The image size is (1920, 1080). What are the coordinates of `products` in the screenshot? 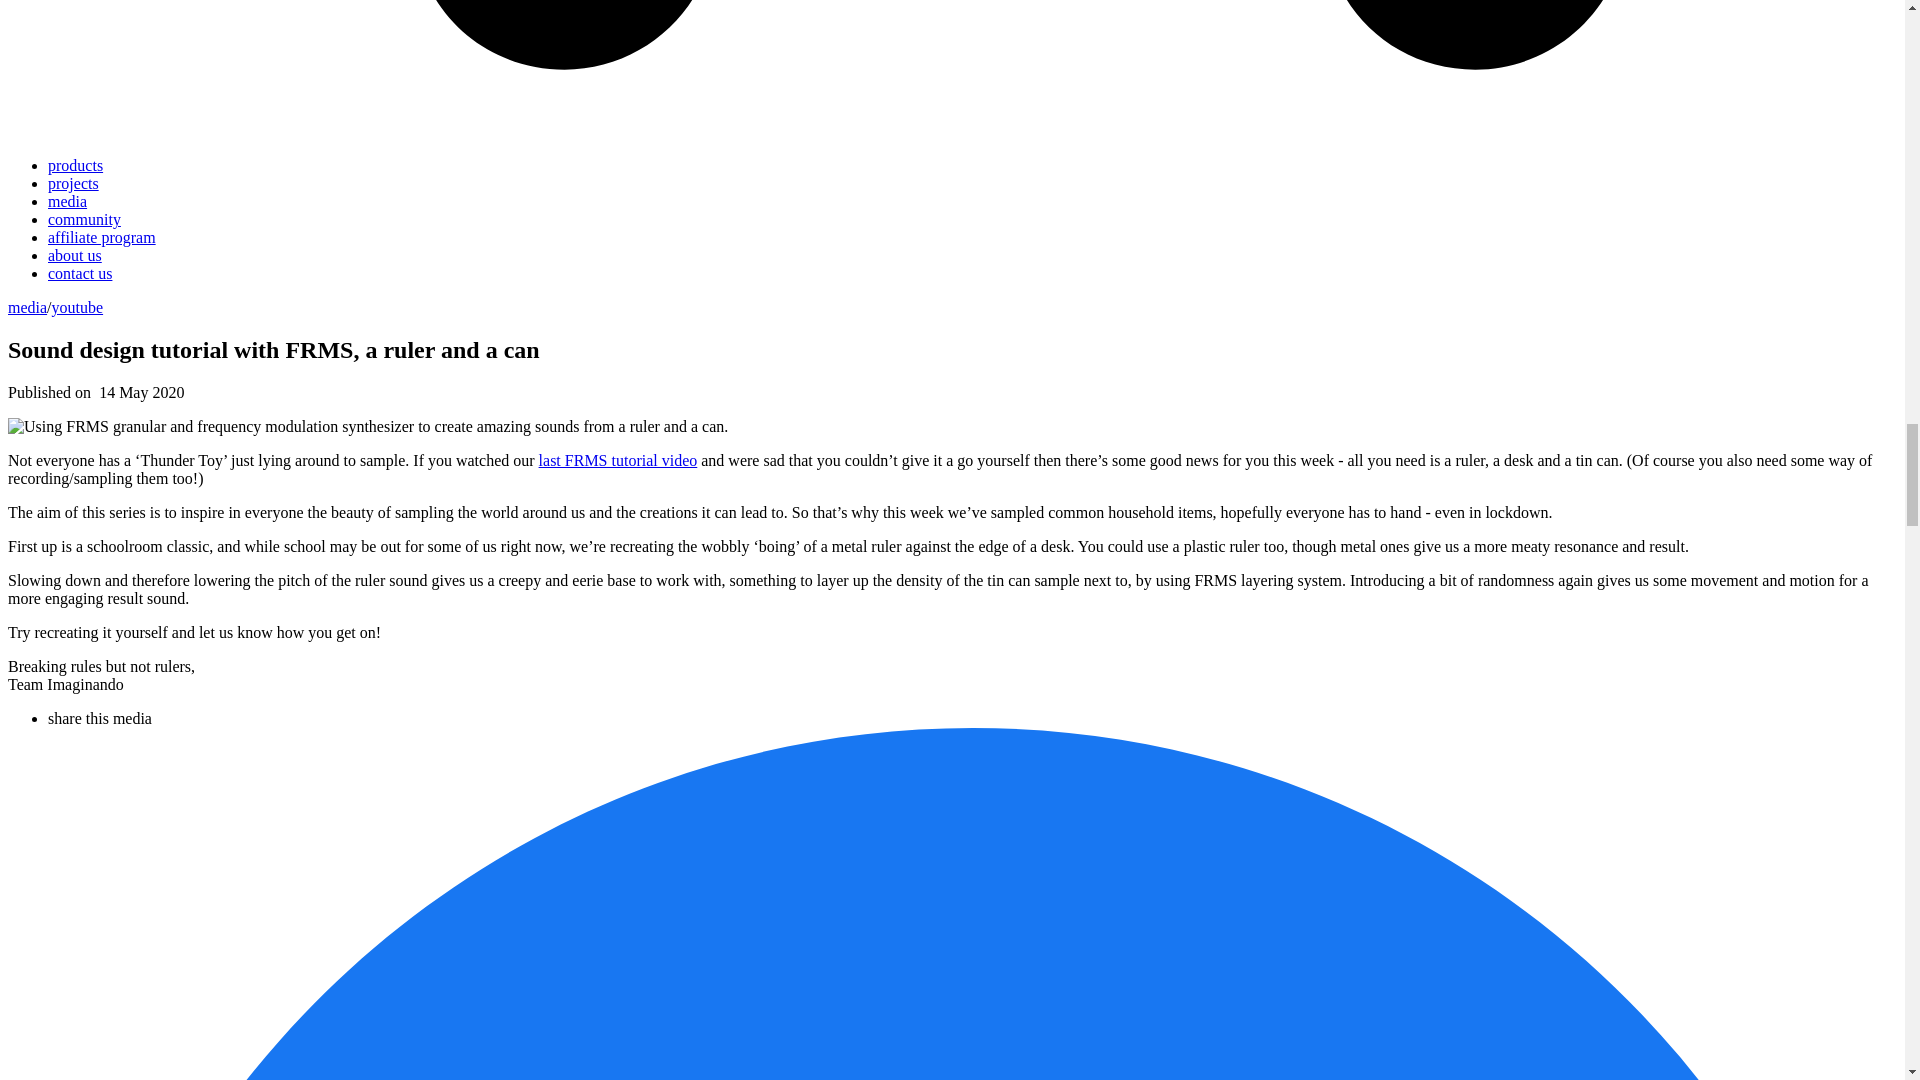 It's located at (76, 164).